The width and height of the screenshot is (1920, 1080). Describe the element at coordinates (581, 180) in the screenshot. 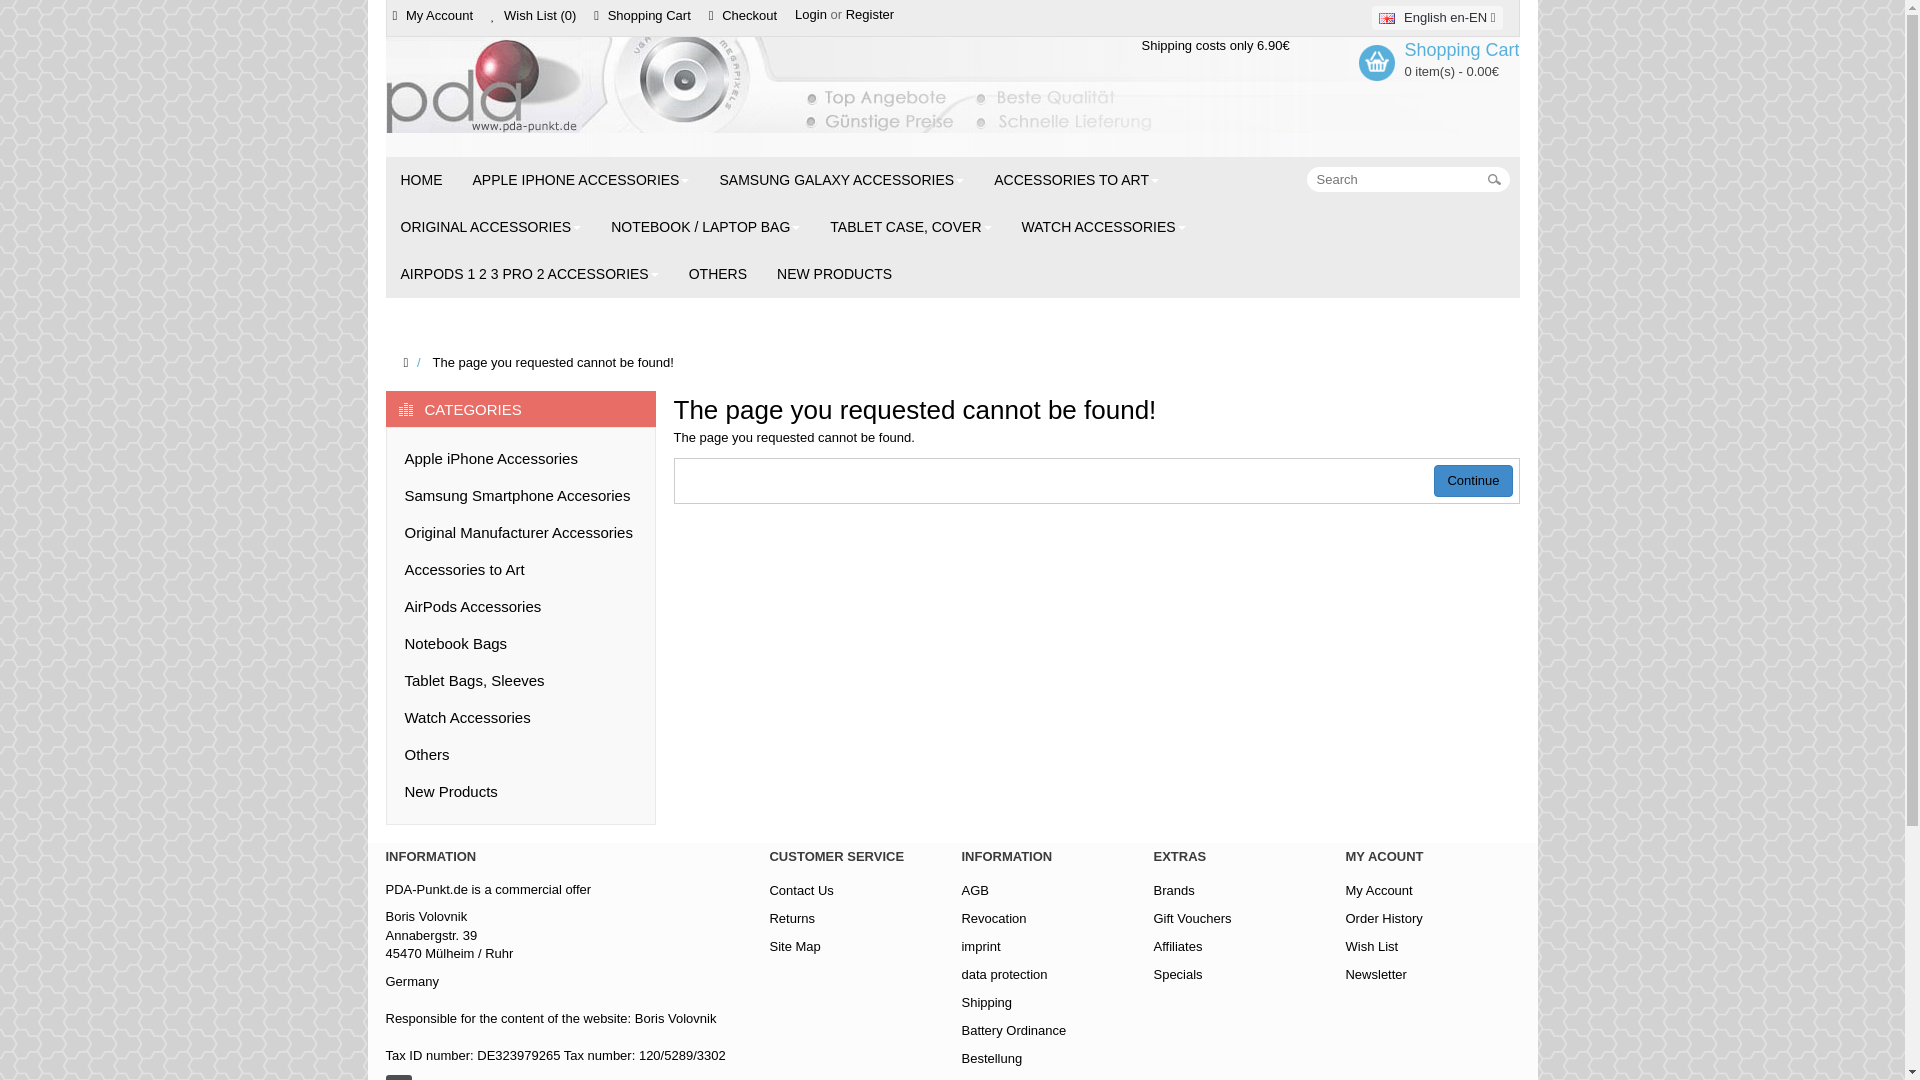

I see `APPLE IPHONE ACCESSORIES` at that location.